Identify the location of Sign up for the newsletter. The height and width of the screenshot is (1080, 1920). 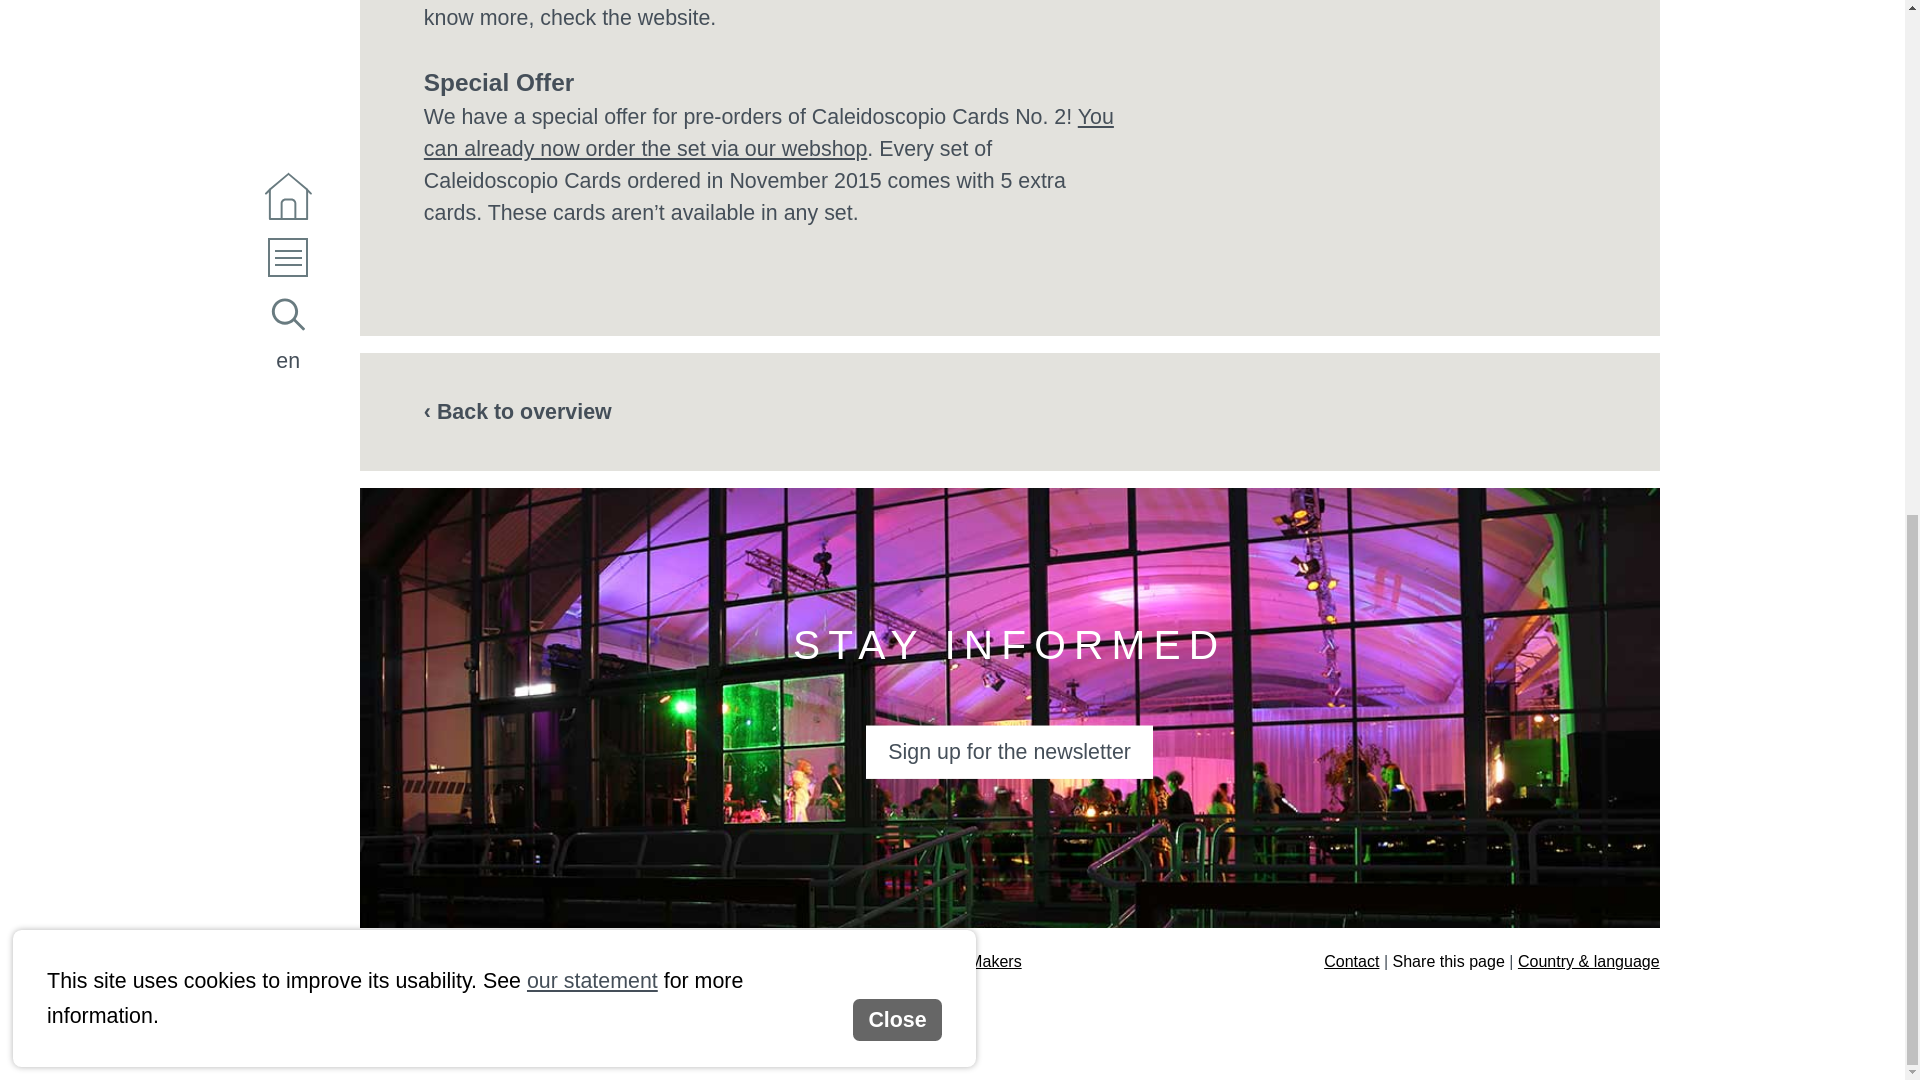
(1009, 752).